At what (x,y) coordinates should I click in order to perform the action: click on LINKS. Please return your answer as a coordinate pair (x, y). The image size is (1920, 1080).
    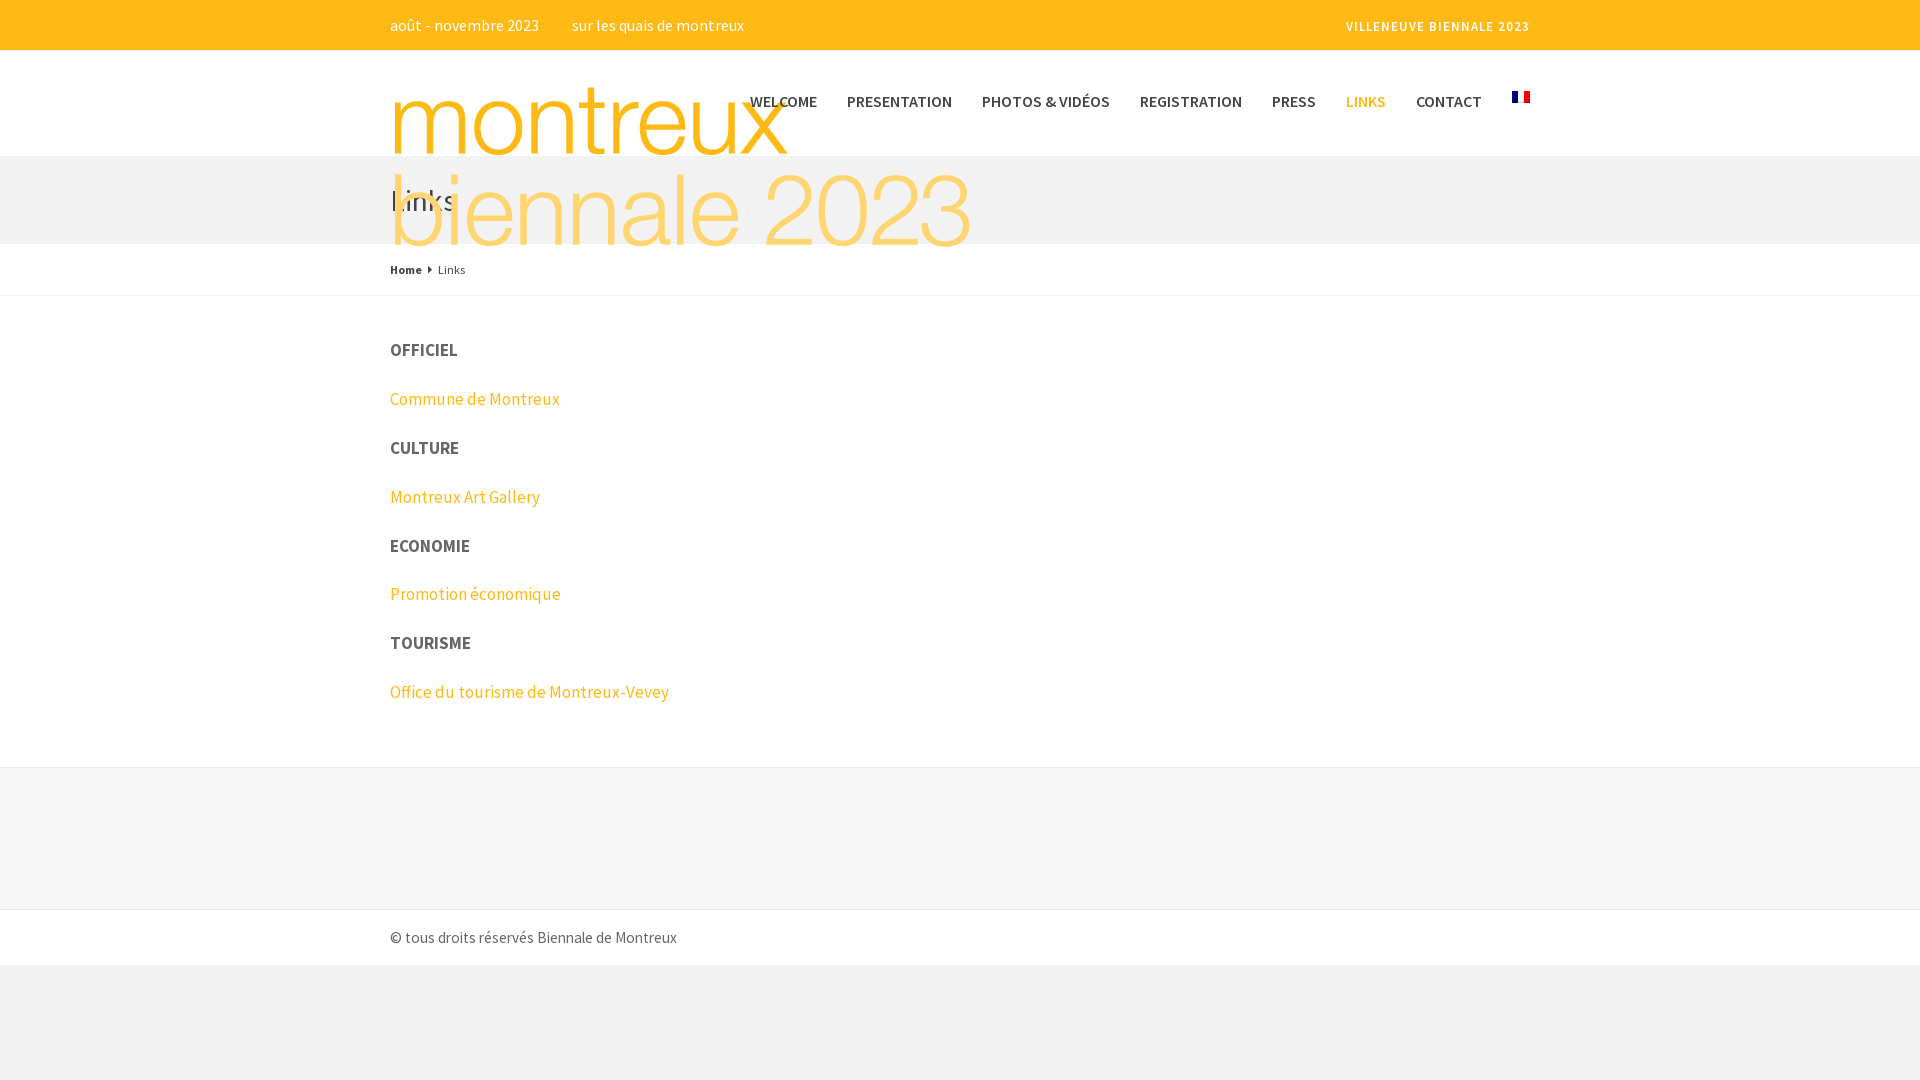
    Looking at the image, I should click on (1366, 116).